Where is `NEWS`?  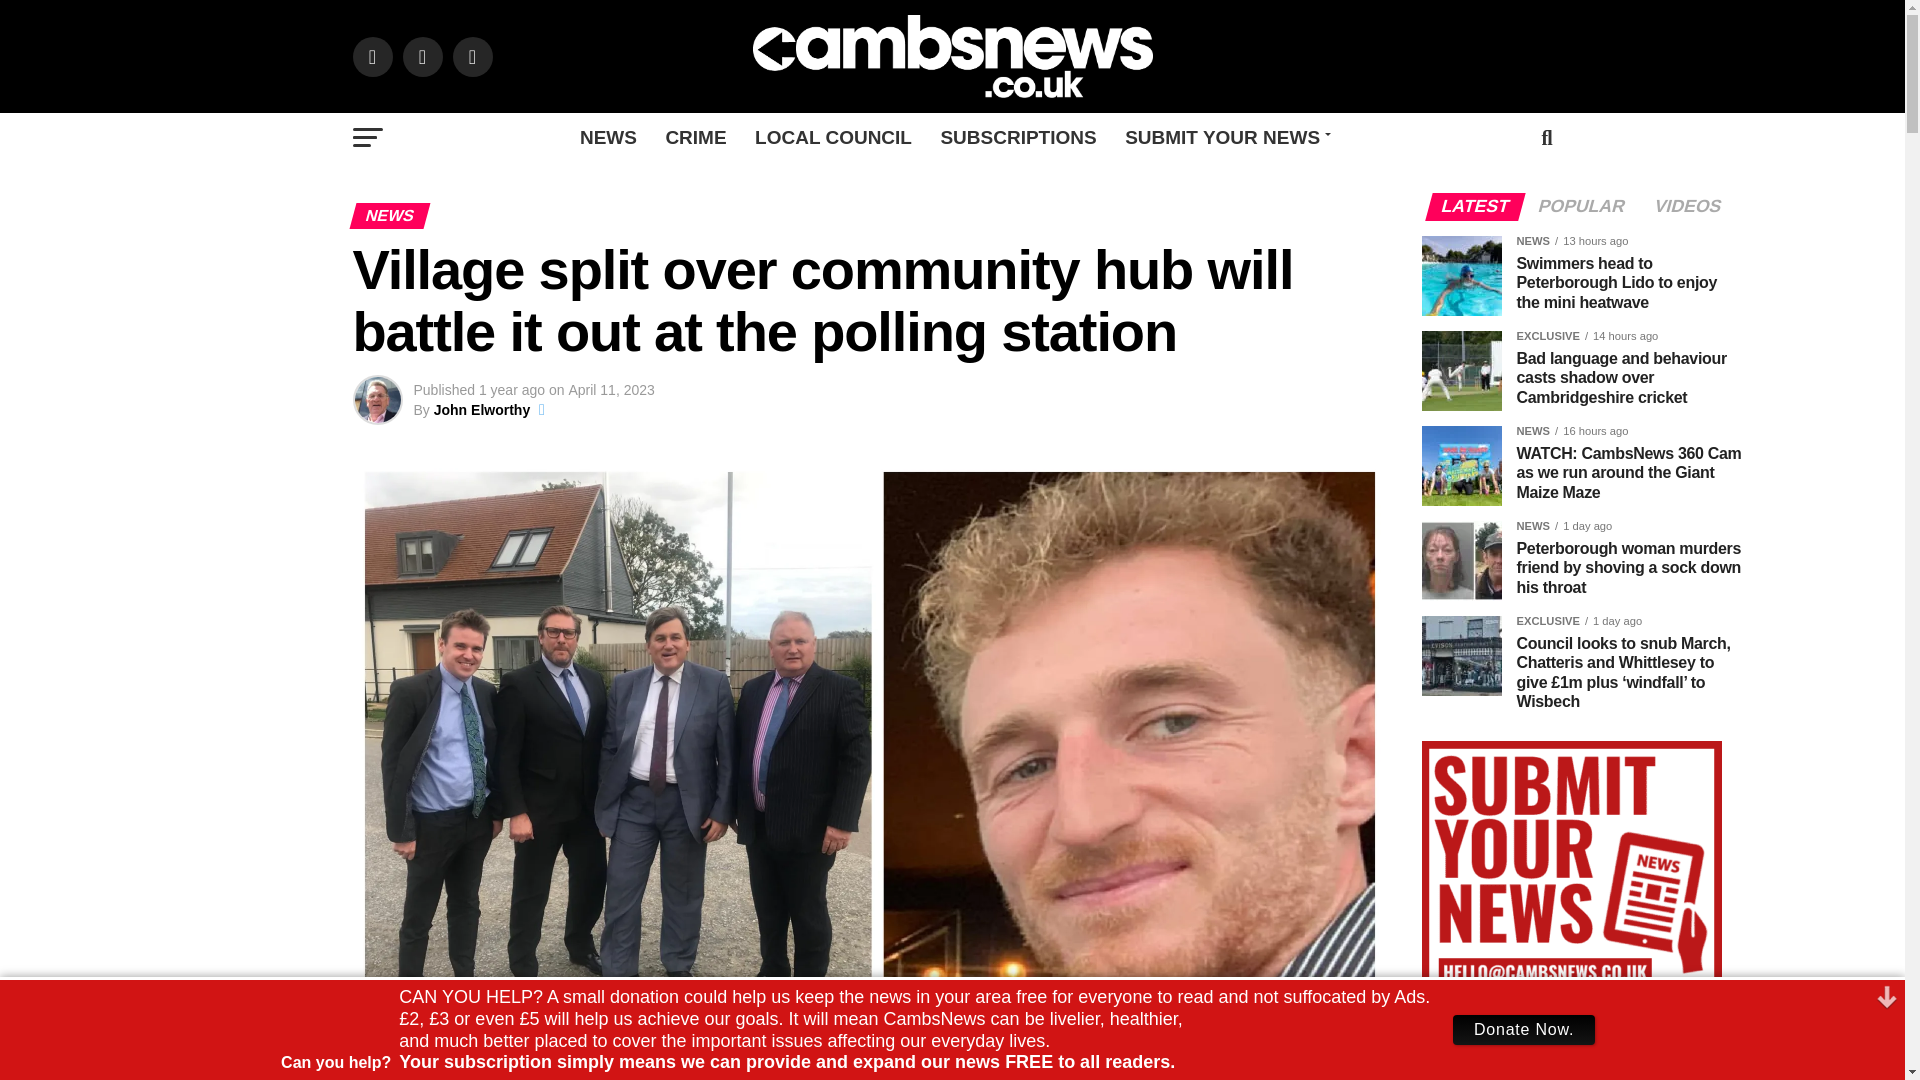
NEWS is located at coordinates (608, 138).